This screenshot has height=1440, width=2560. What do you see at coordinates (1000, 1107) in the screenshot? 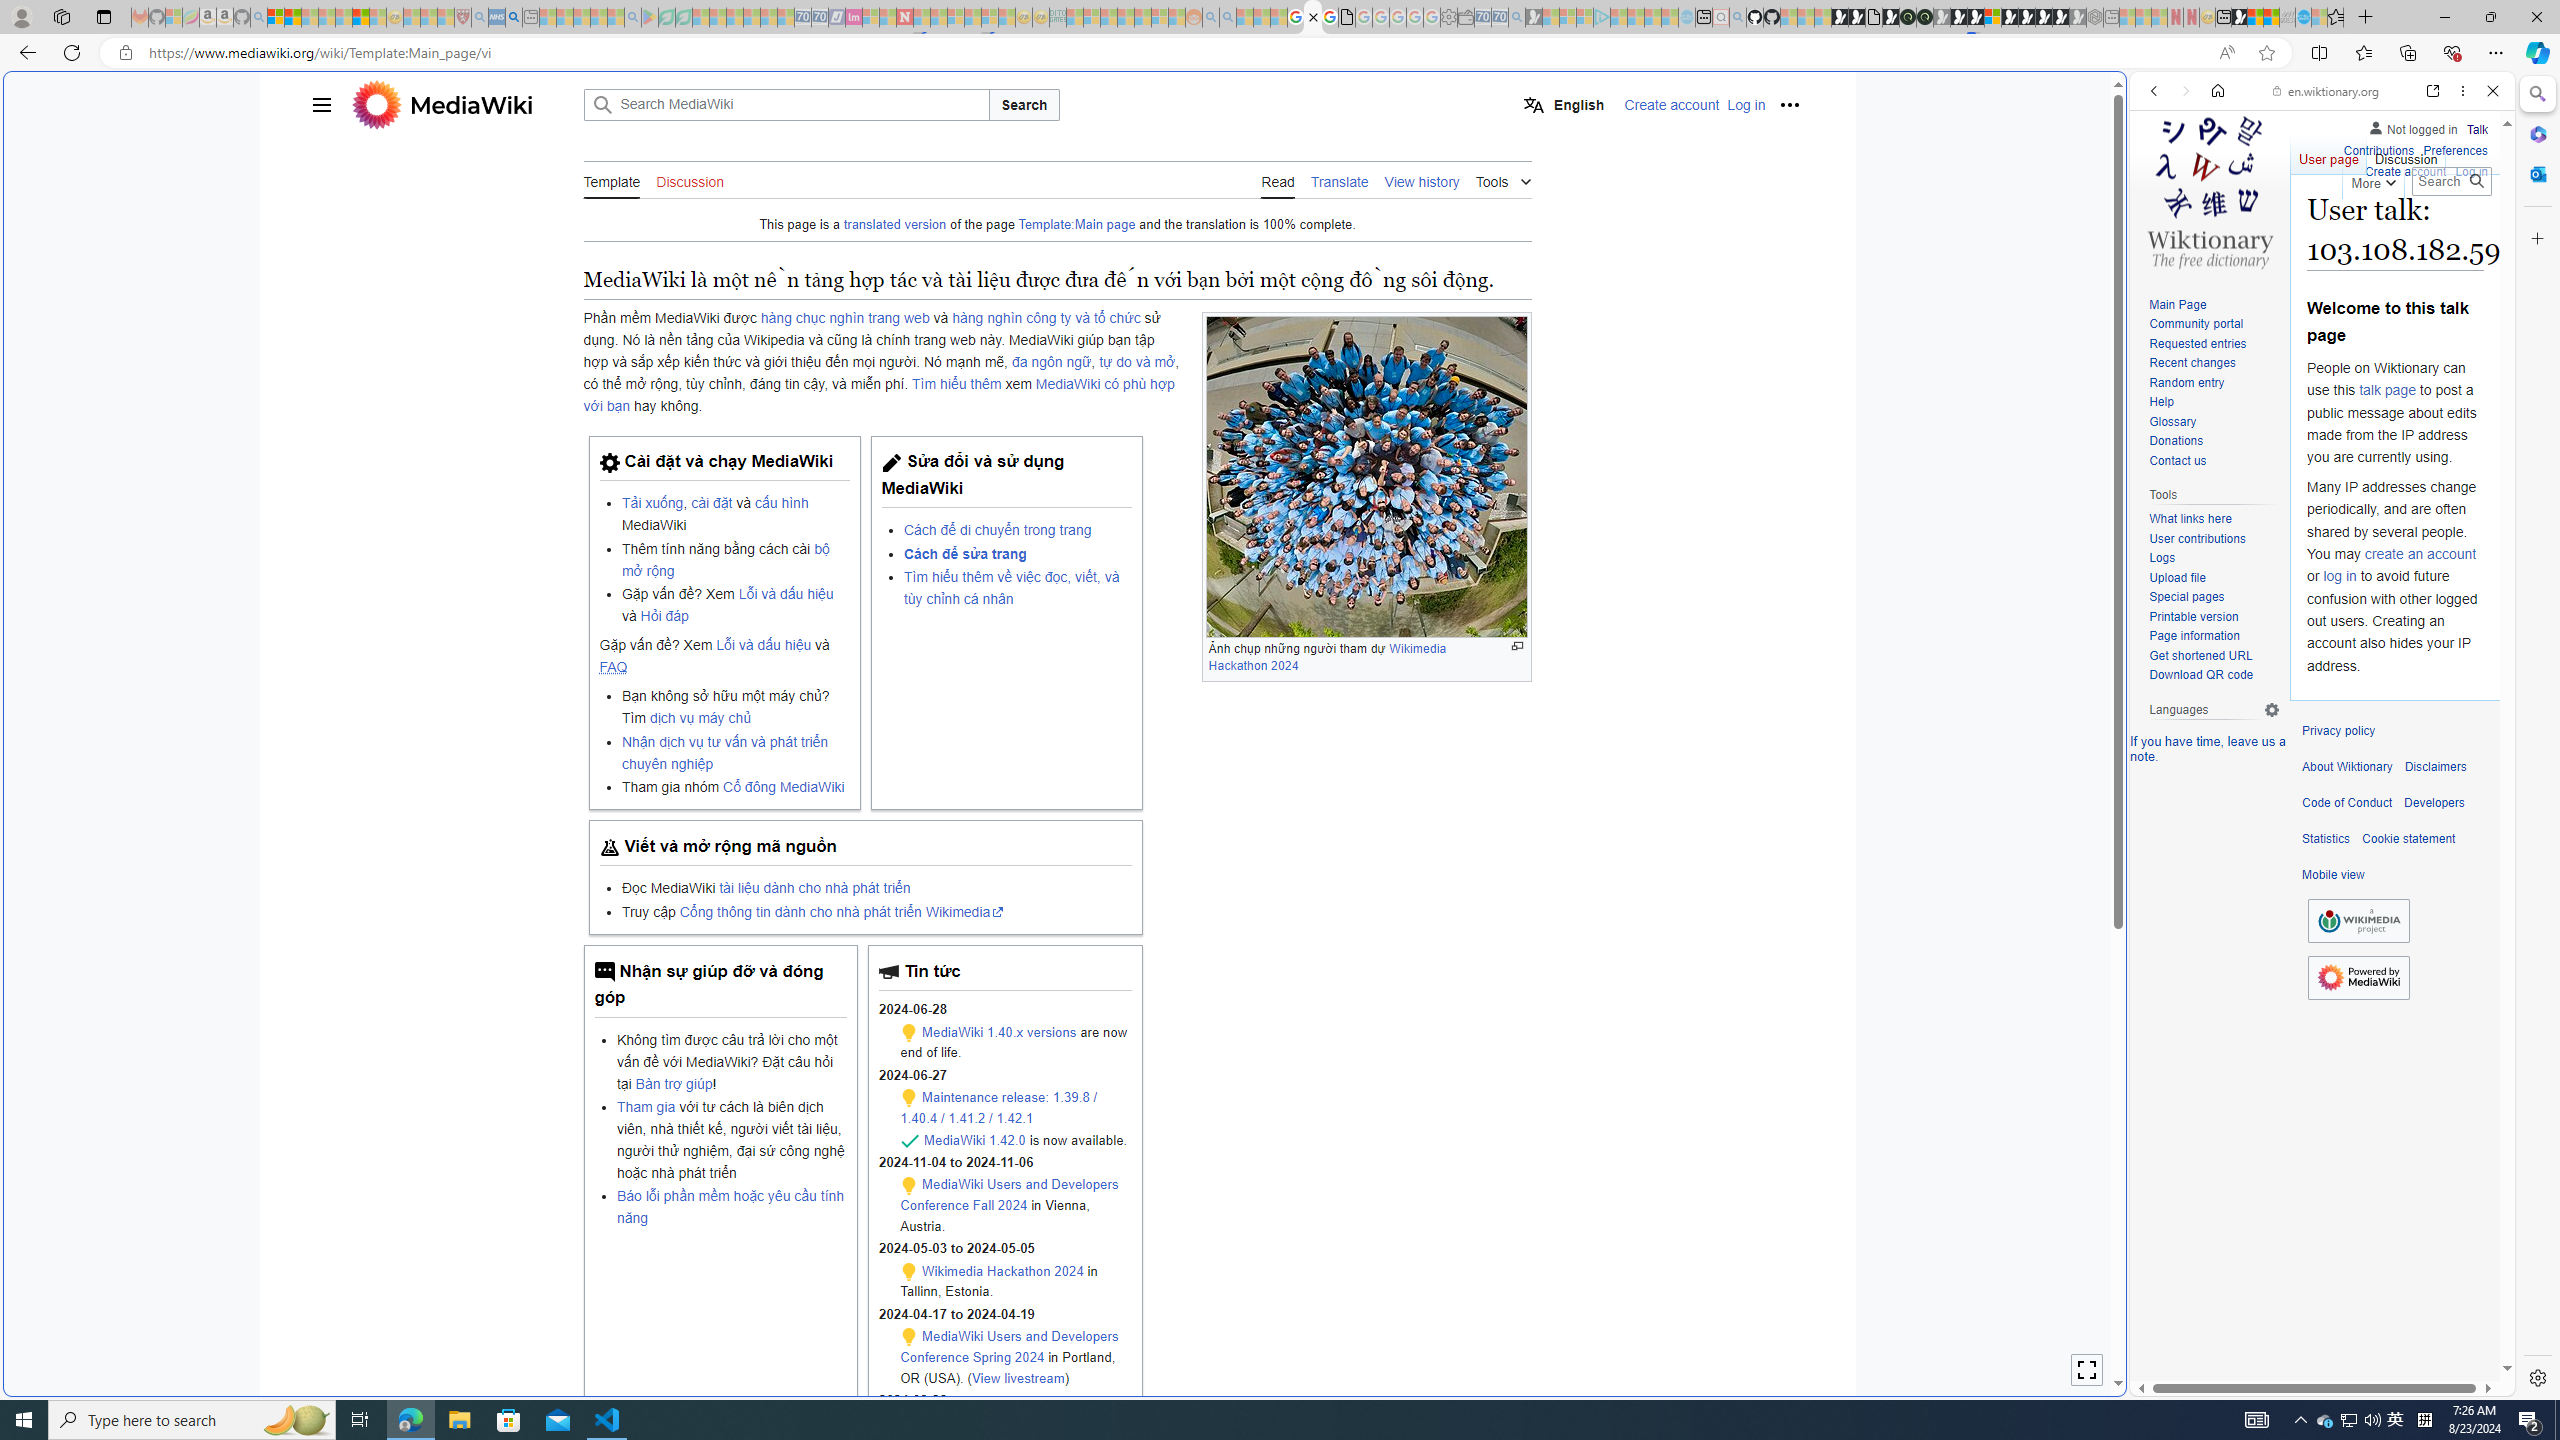
I see `Maintenance release: 1.39.8 / 1.40.4 / 1.41.2 / 1.42.1` at bounding box center [1000, 1107].